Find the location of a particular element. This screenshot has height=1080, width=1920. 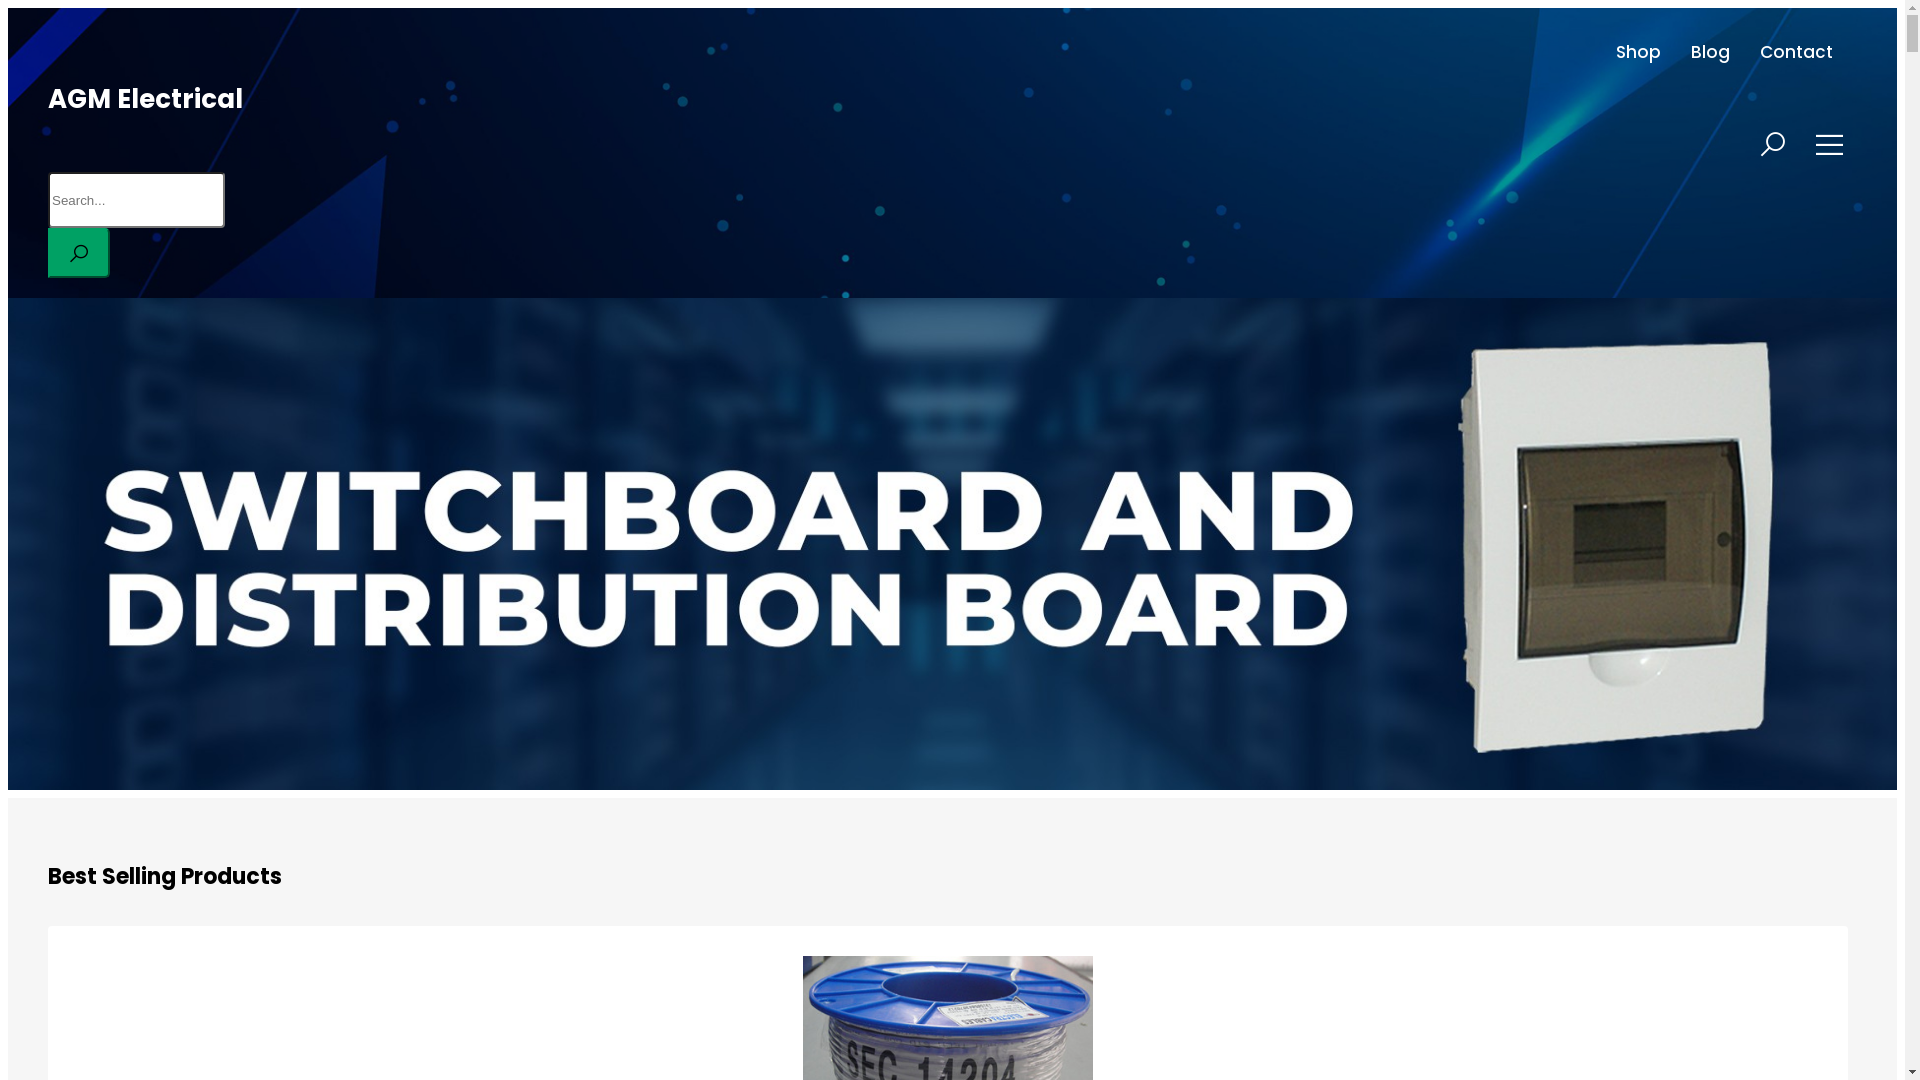

AGM Electrical is located at coordinates (146, 99).